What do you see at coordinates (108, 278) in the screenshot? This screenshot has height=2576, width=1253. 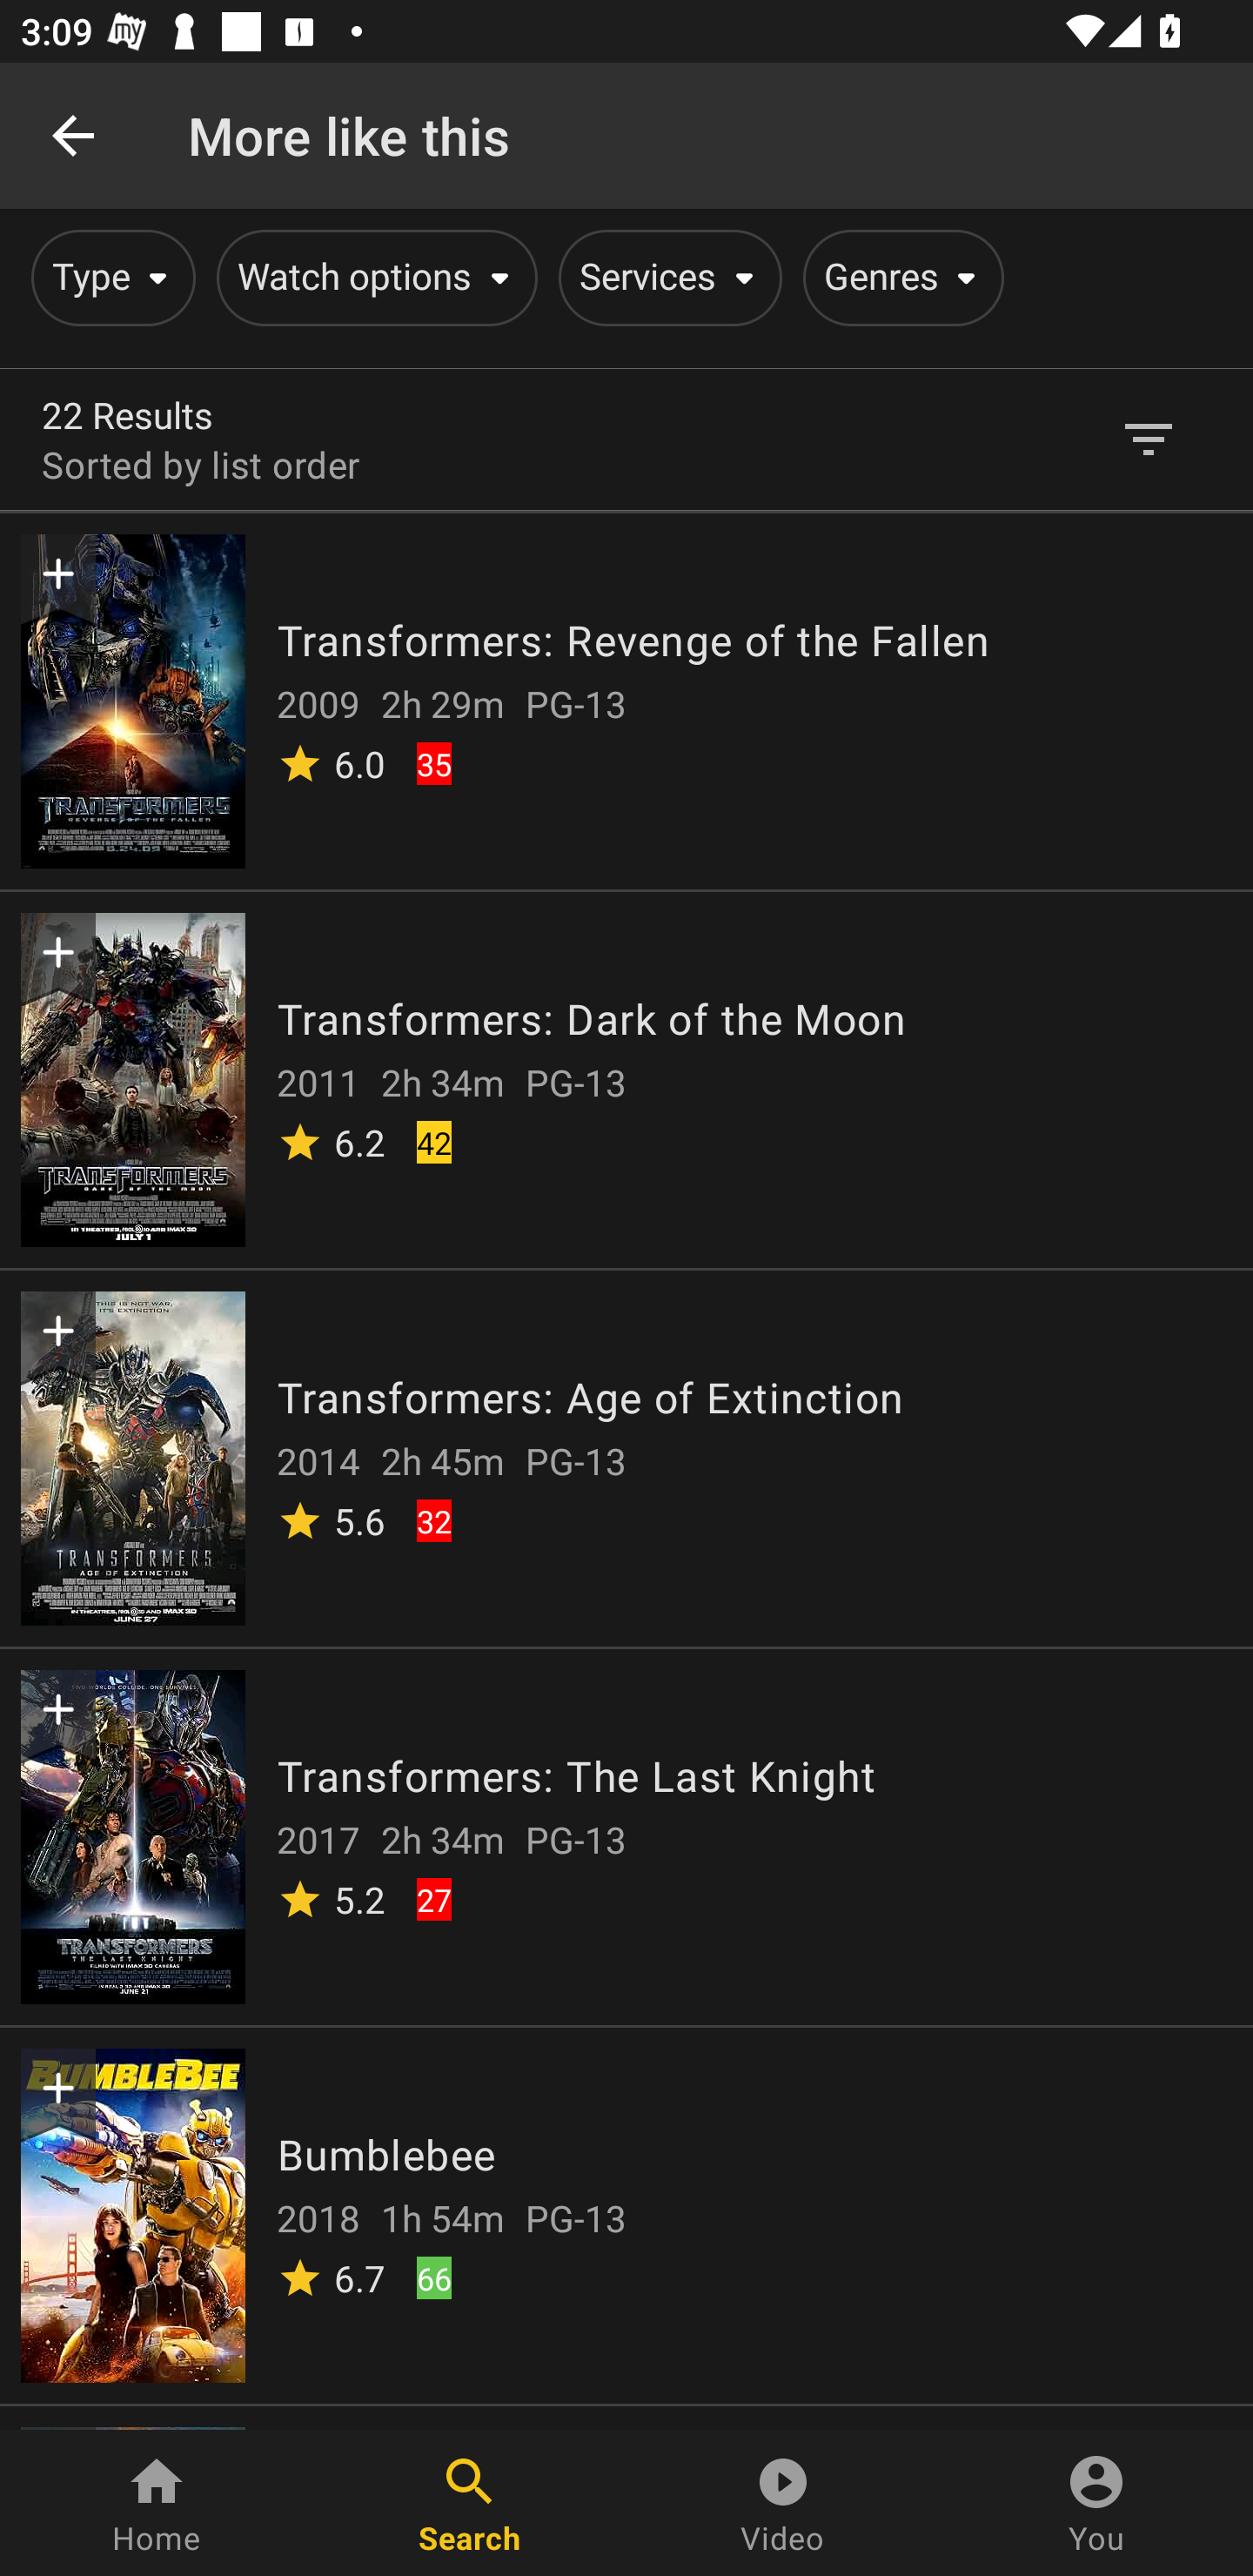 I see `Type` at bounding box center [108, 278].